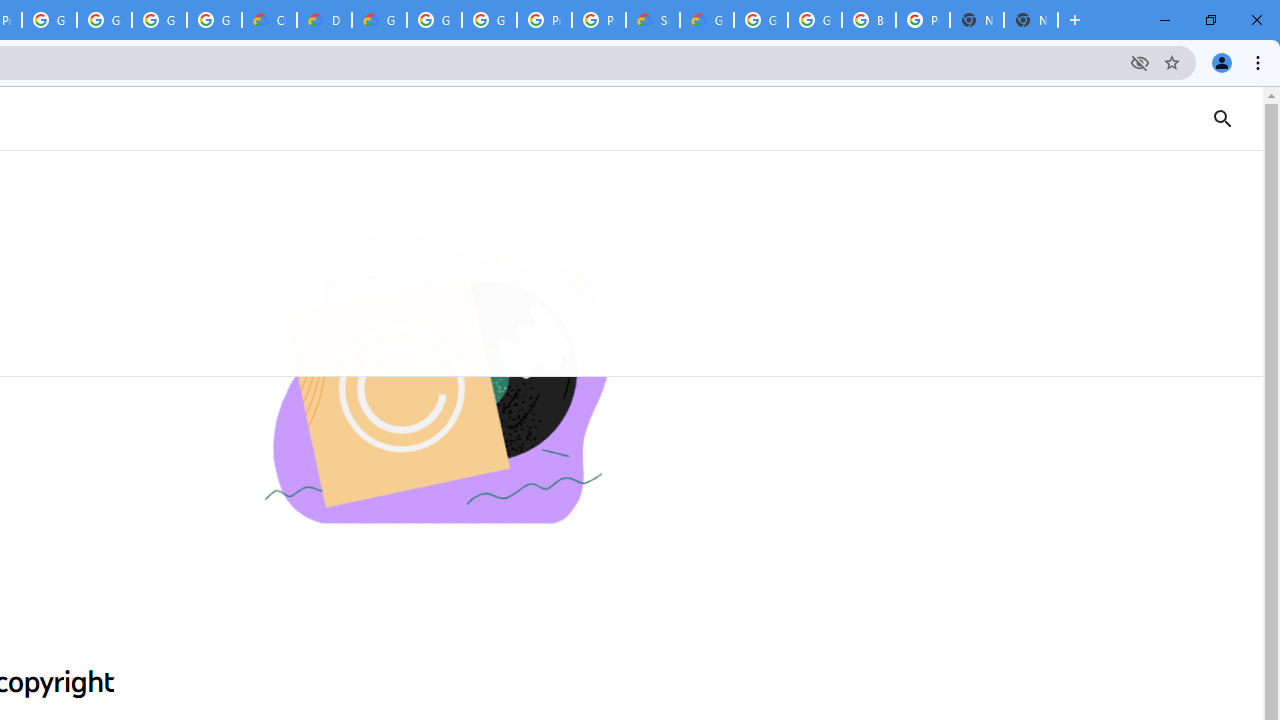  I want to click on Search, so click(1222, 118).